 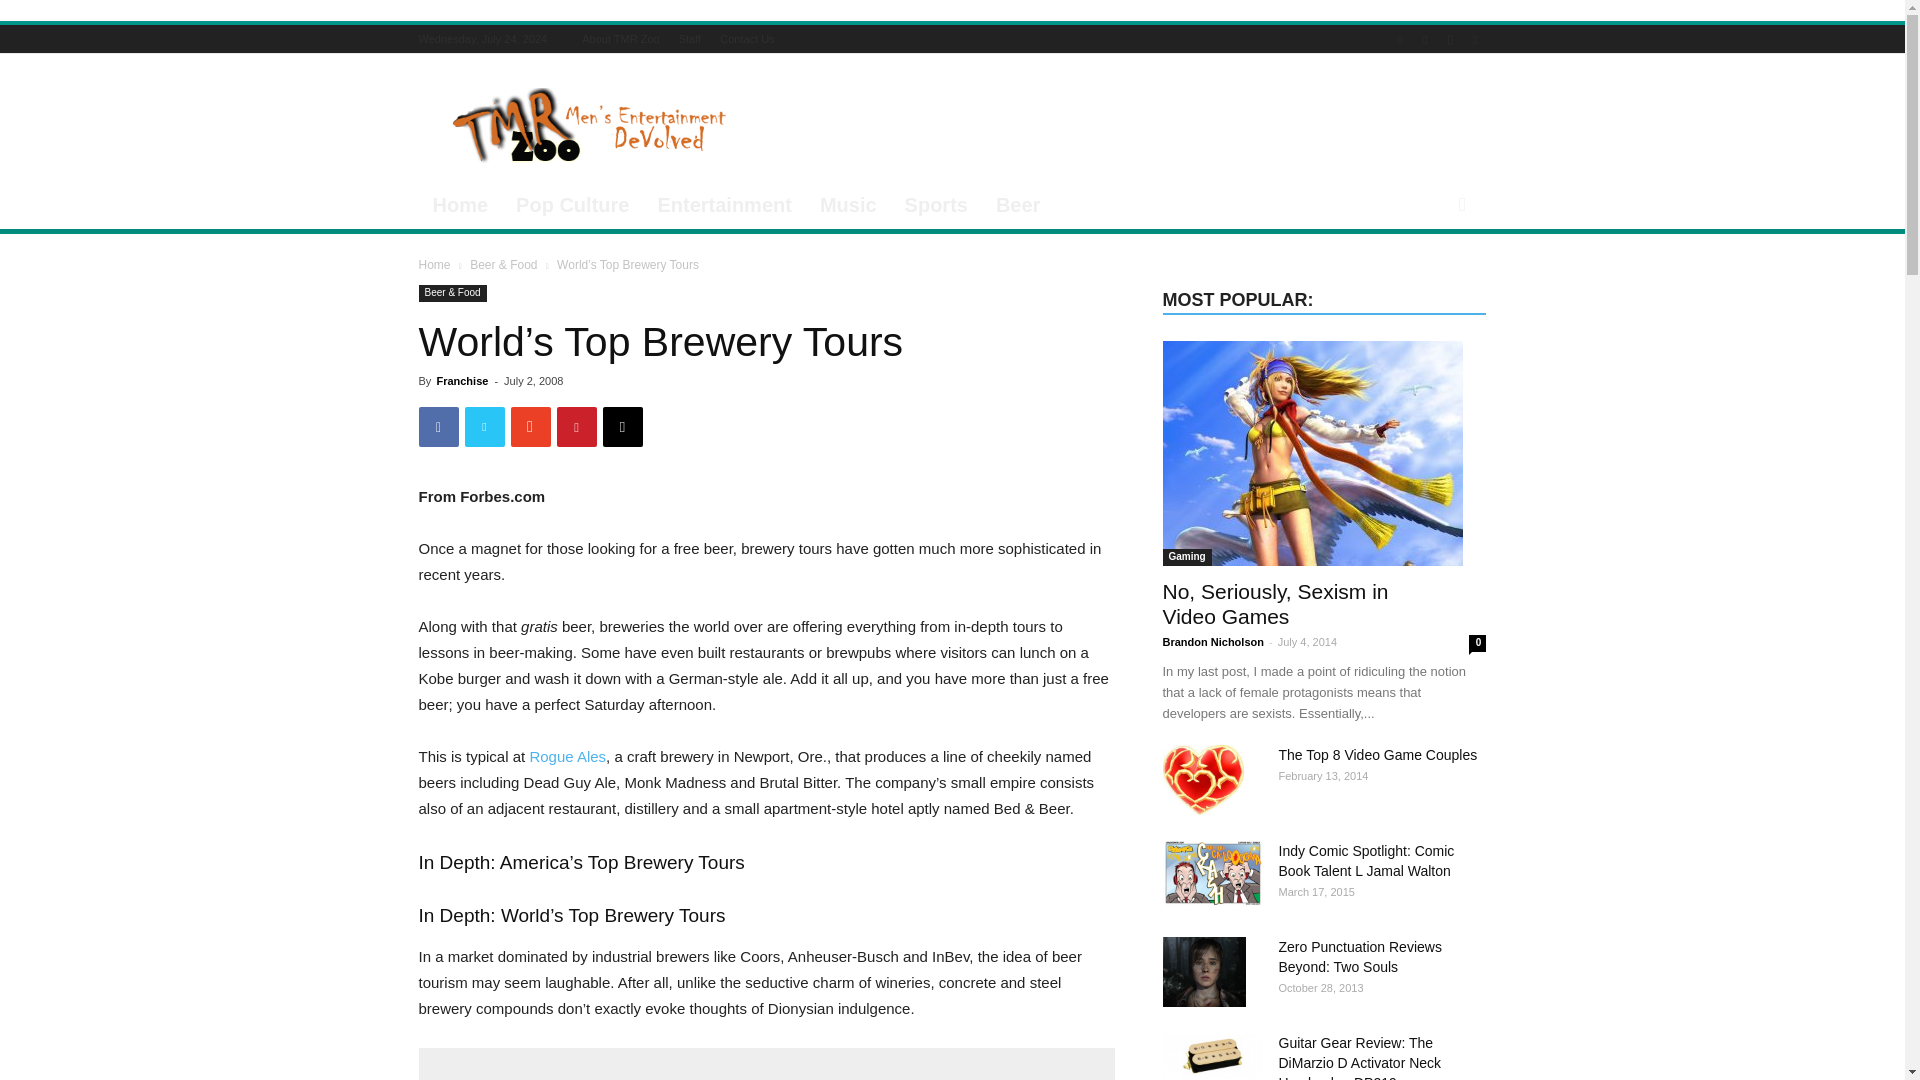 I want to click on Staff, so click(x=690, y=39).